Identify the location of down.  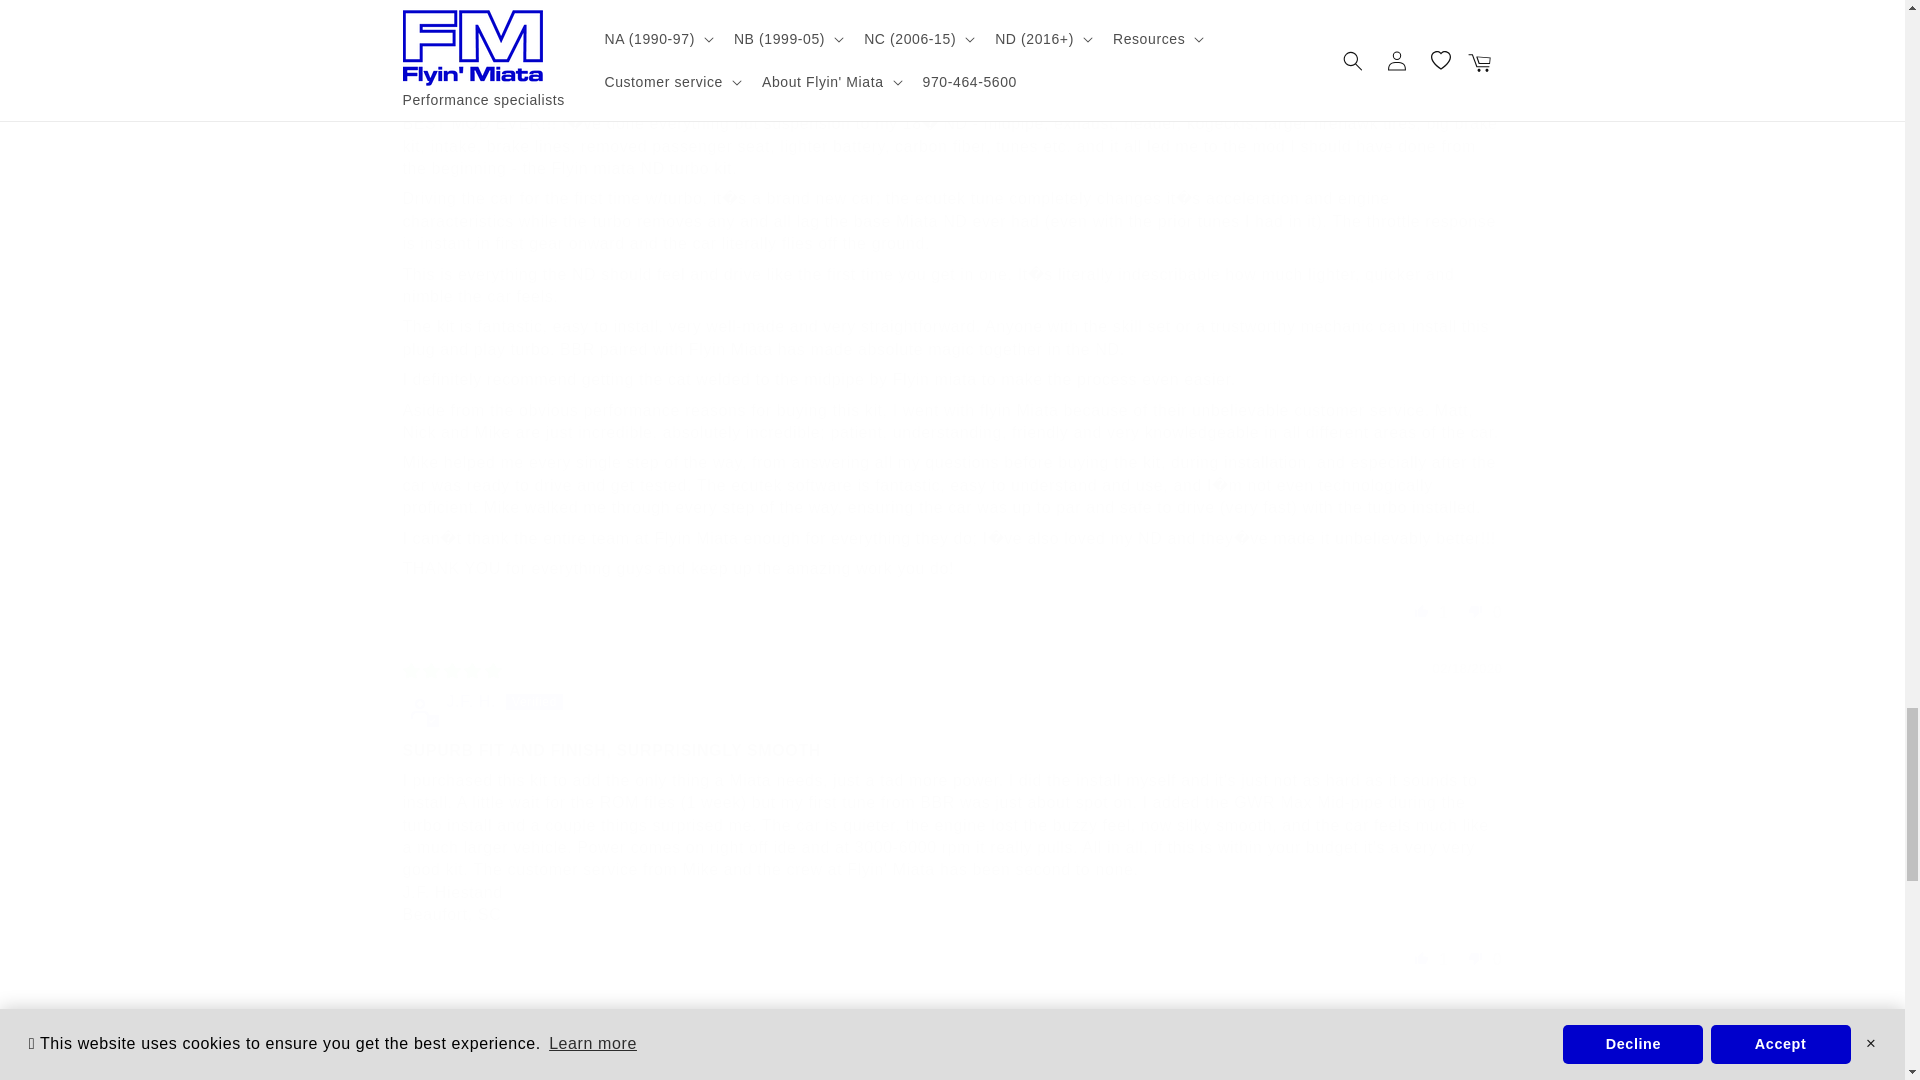
(1476, 611).